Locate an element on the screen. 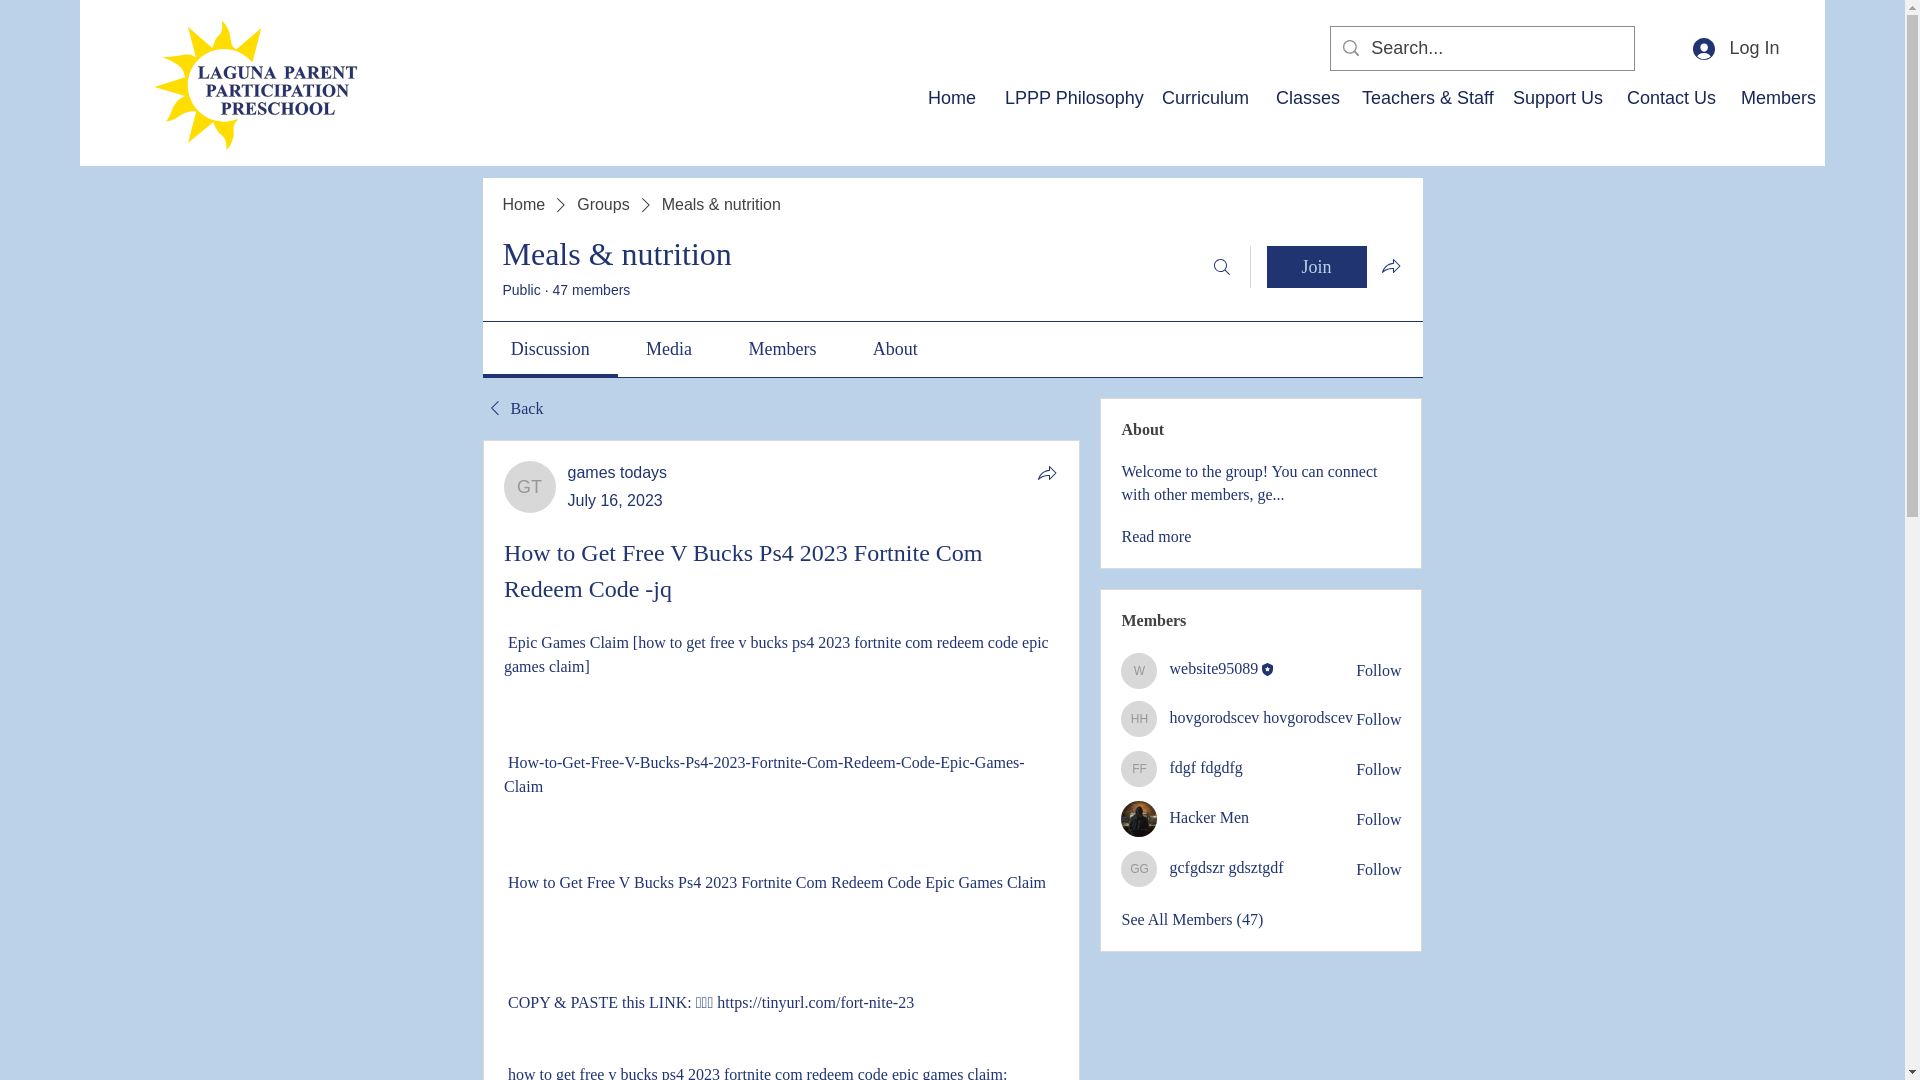  LPPP Philosophy is located at coordinates (1068, 98).